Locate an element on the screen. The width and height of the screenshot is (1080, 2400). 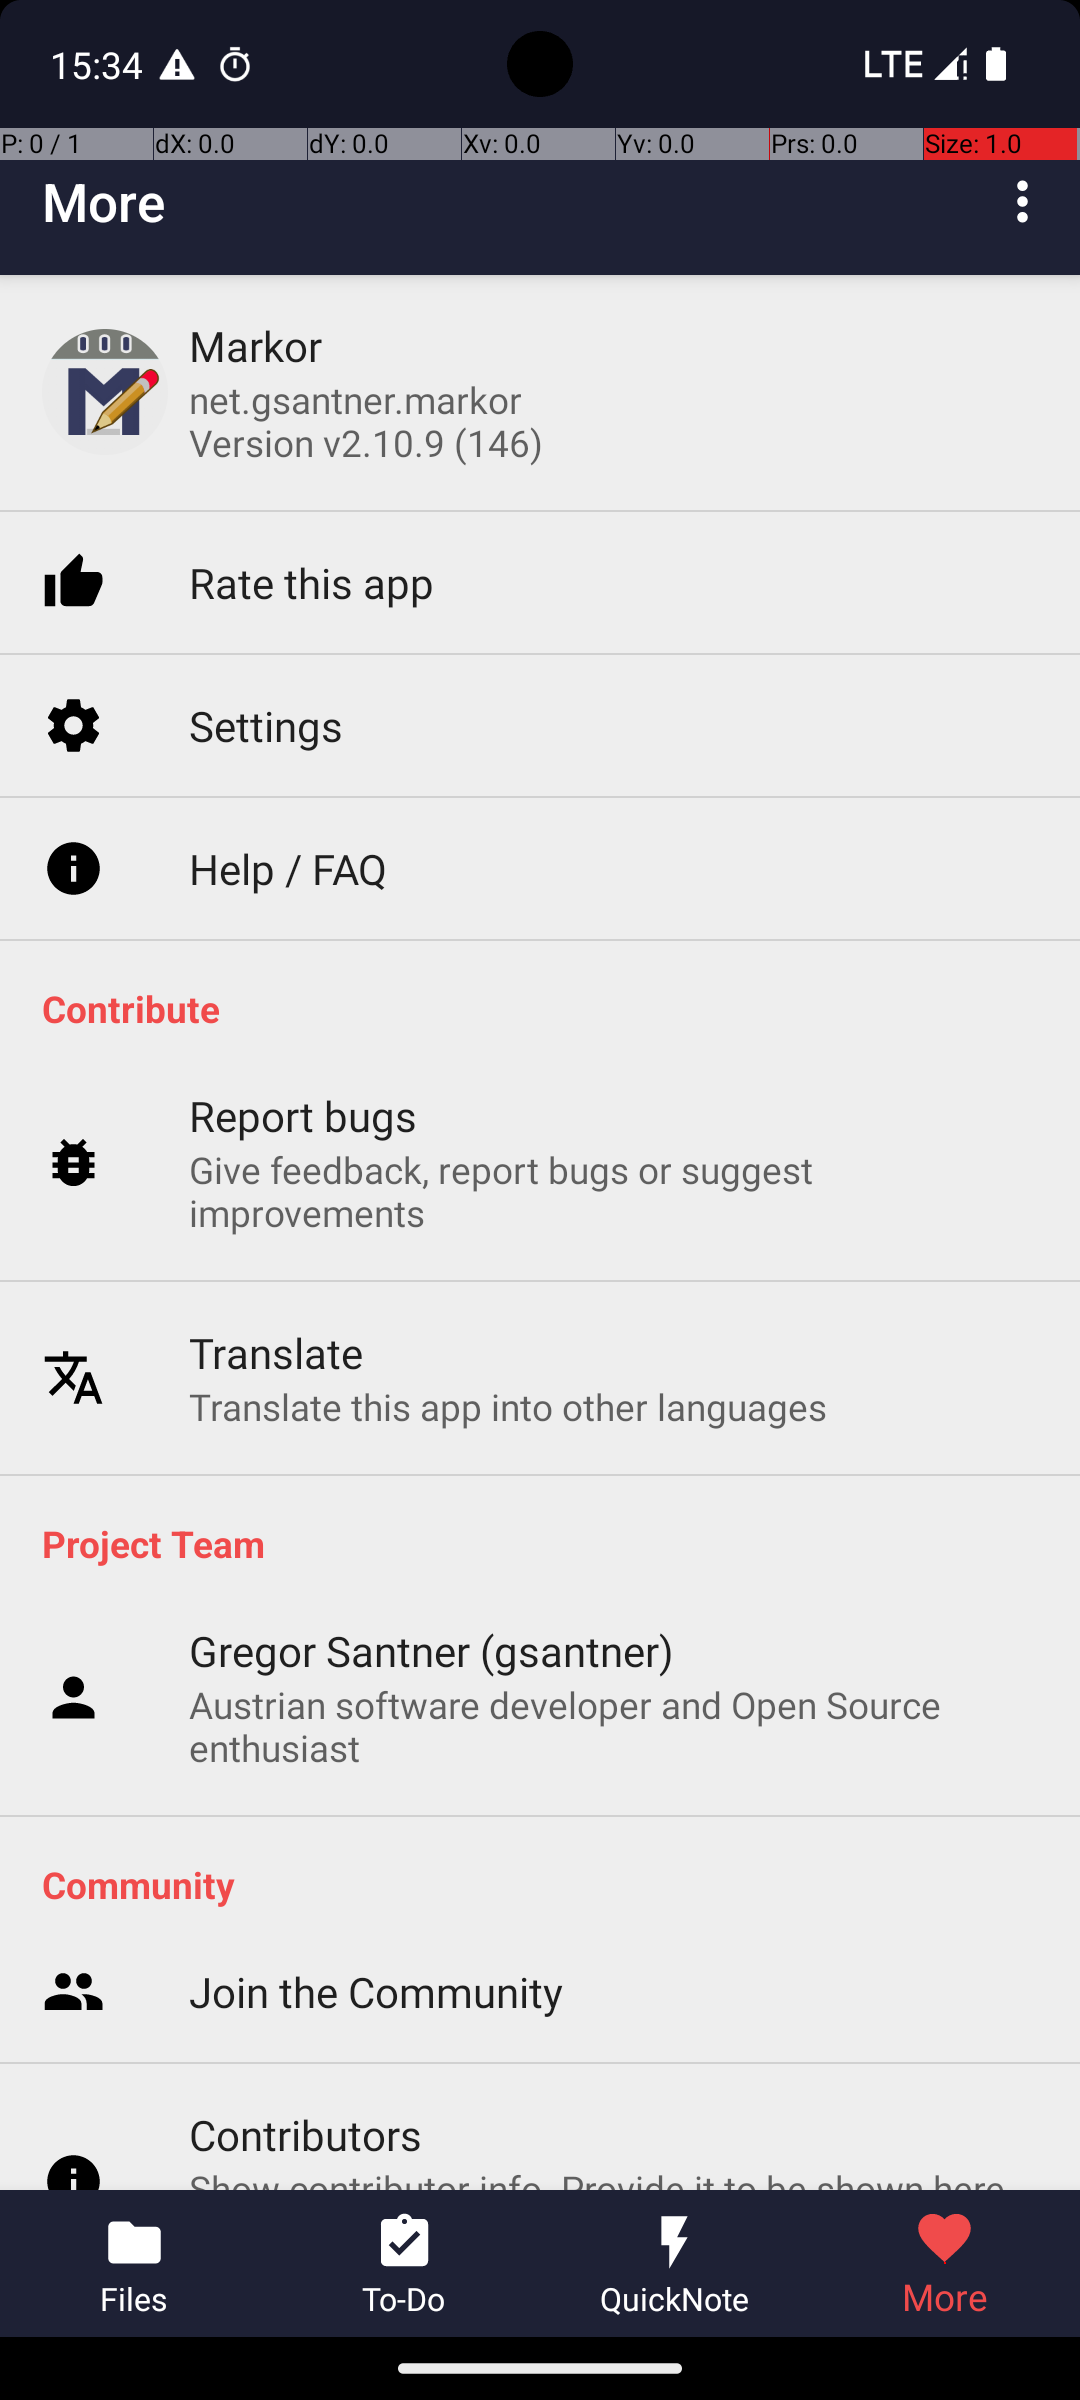
Join the Community is located at coordinates (376, 1768).